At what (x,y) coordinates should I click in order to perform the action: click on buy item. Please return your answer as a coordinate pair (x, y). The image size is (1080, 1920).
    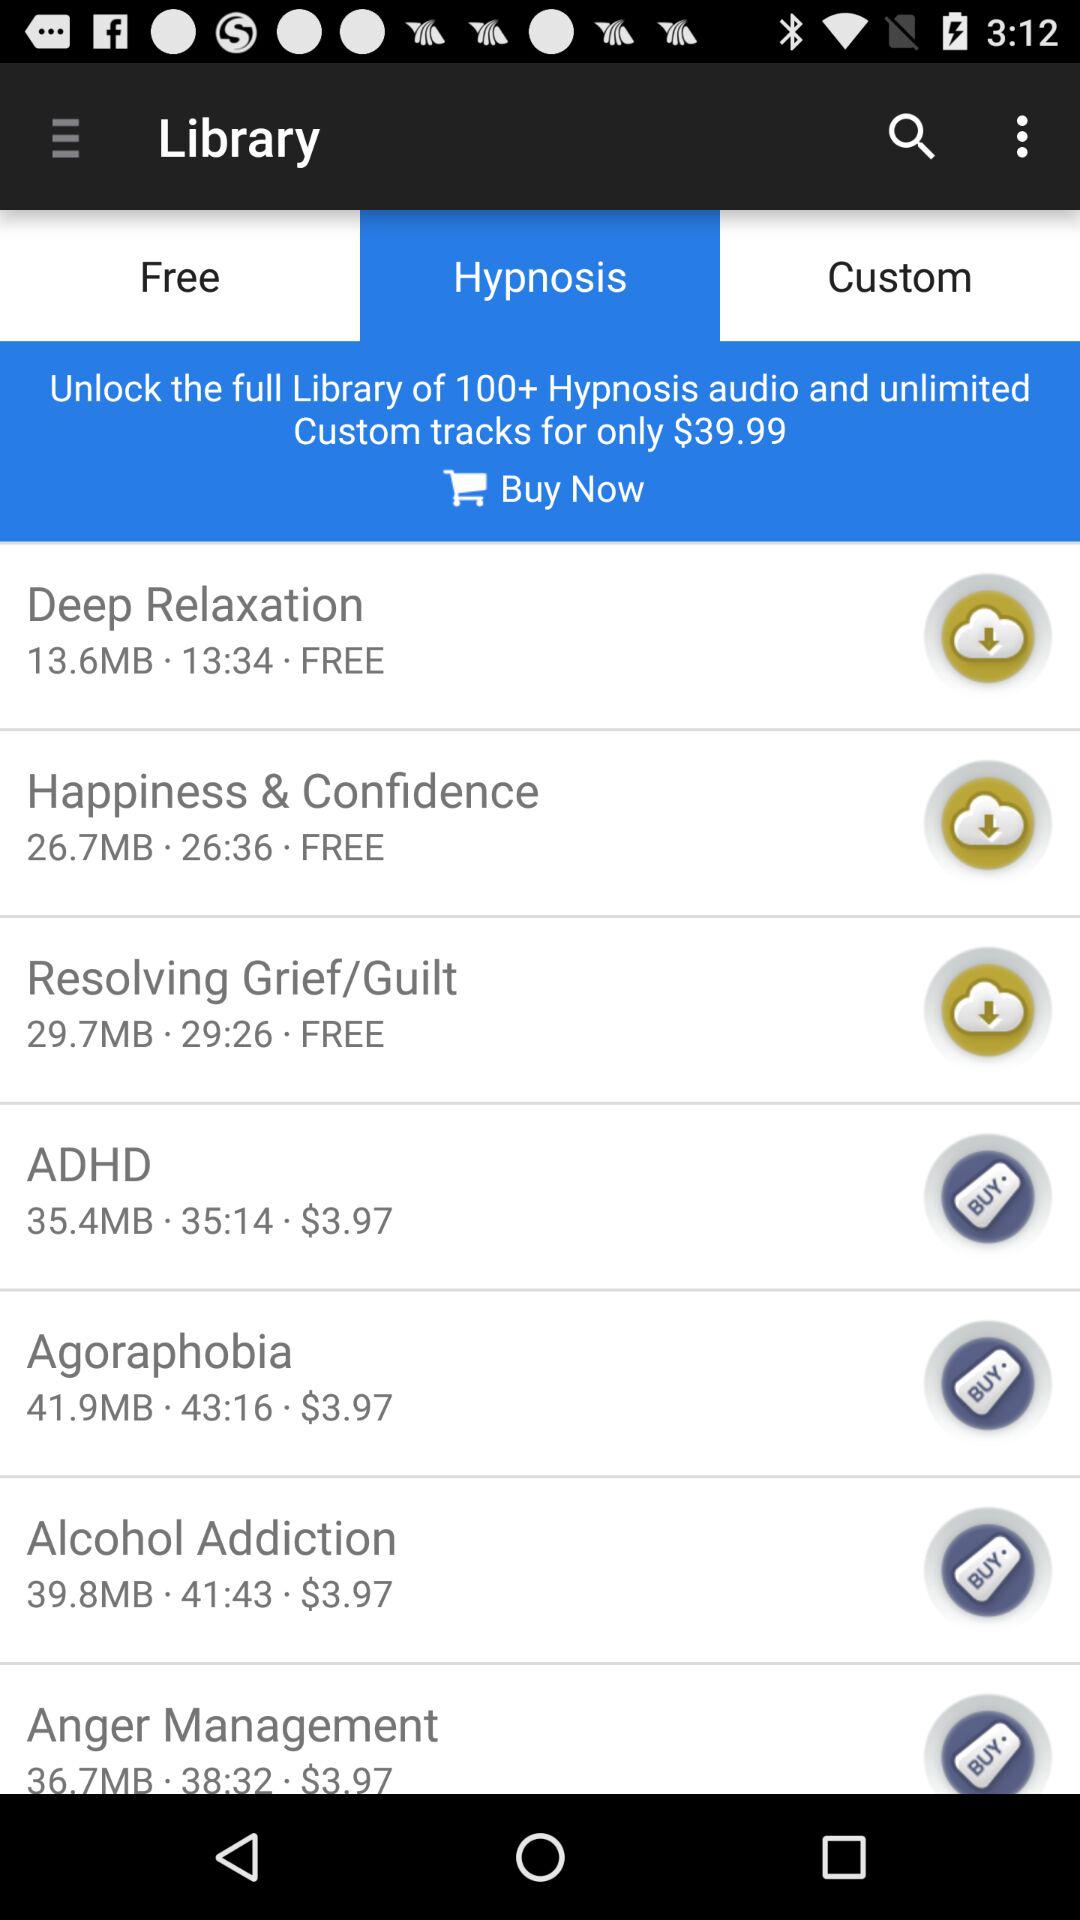
    Looking at the image, I should click on (988, 1742).